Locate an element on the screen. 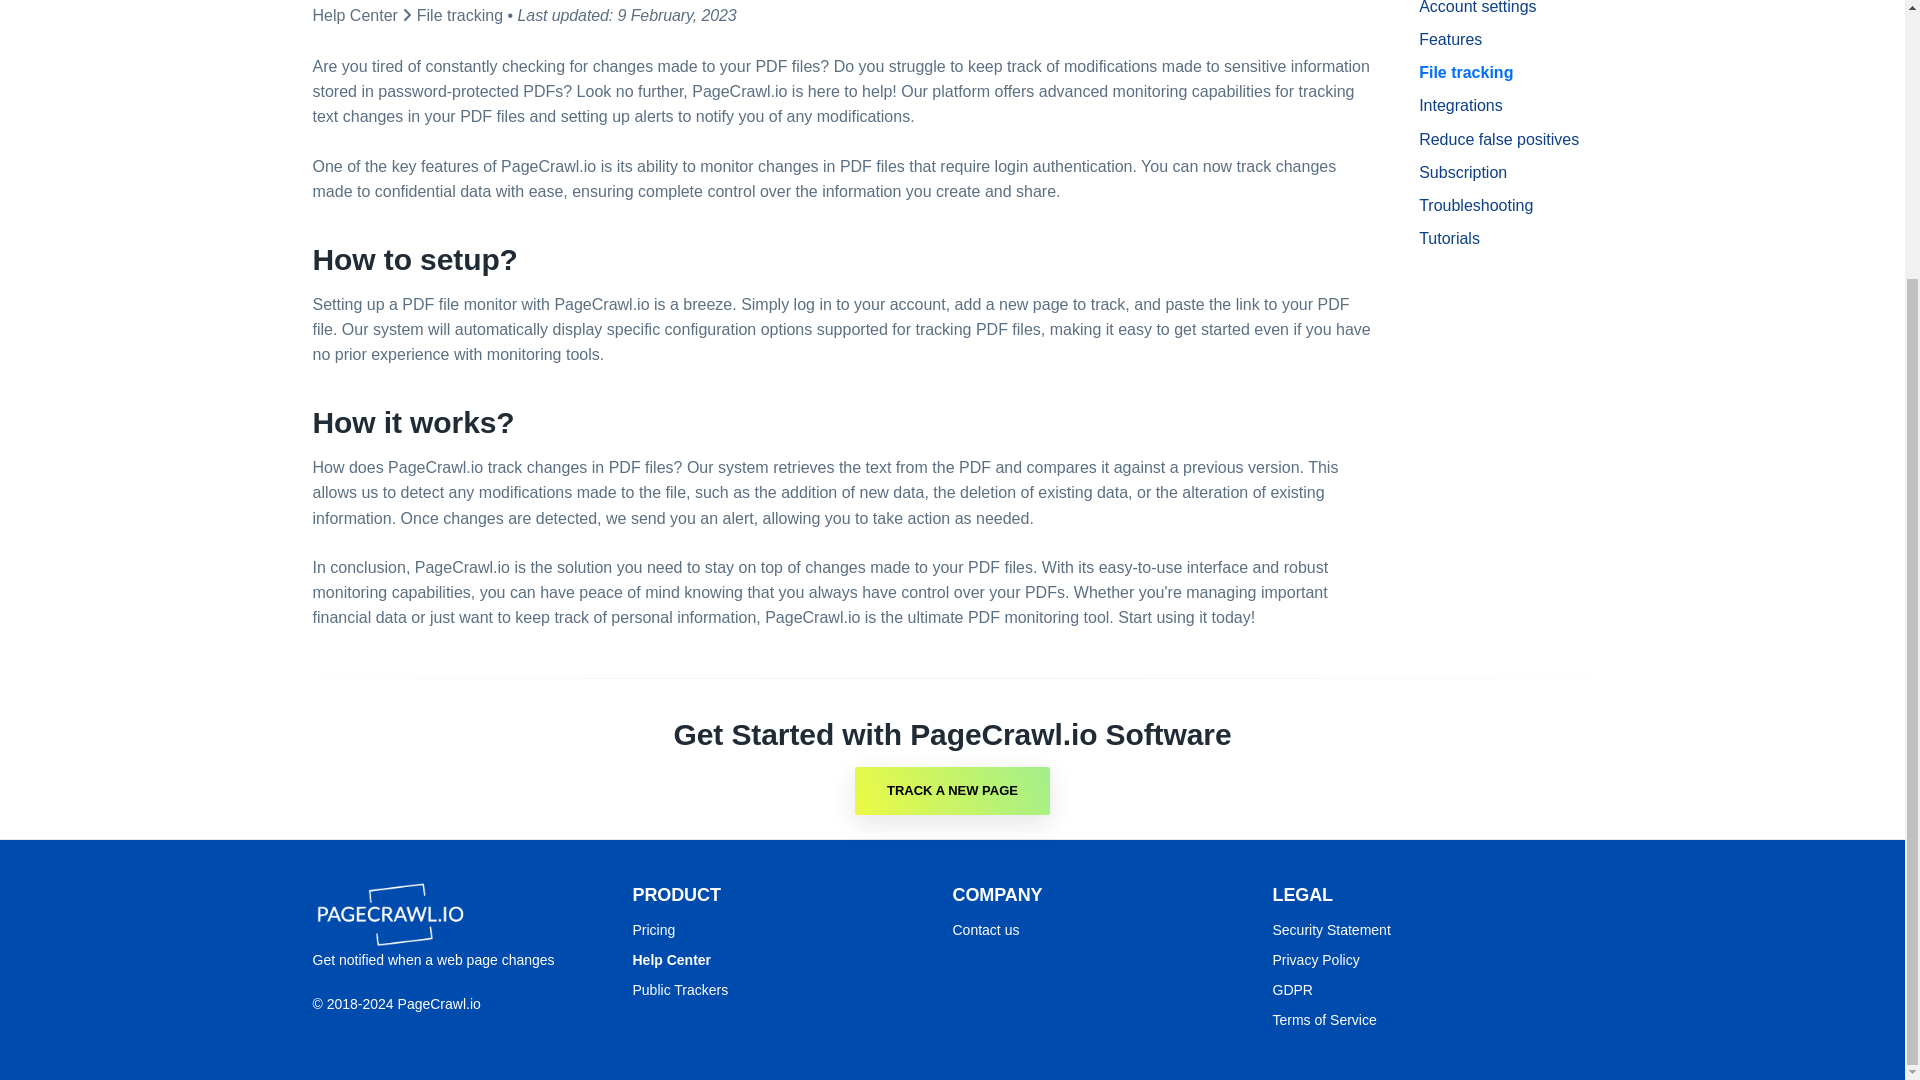 This screenshot has width=1920, height=1080. Public trackers is located at coordinates (679, 989).